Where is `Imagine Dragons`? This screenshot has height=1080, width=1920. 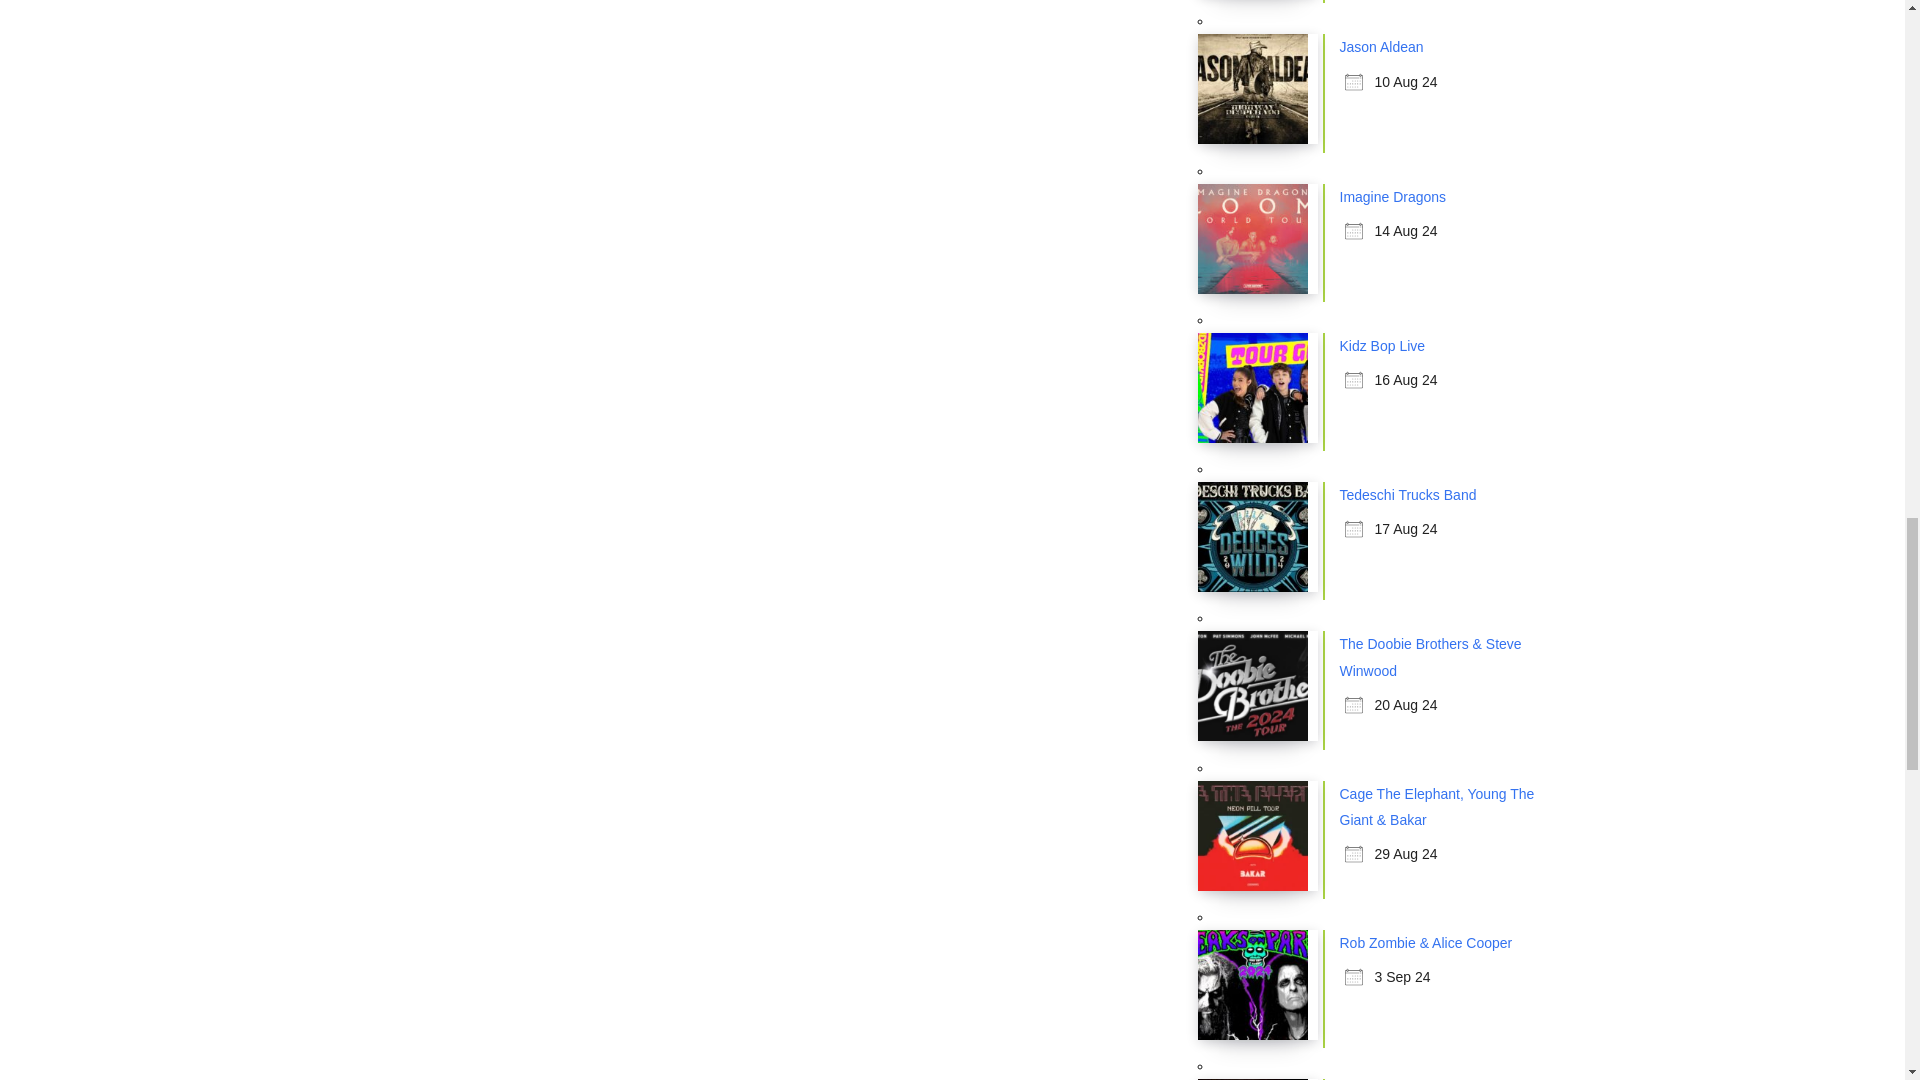
Imagine Dragons is located at coordinates (1394, 197).